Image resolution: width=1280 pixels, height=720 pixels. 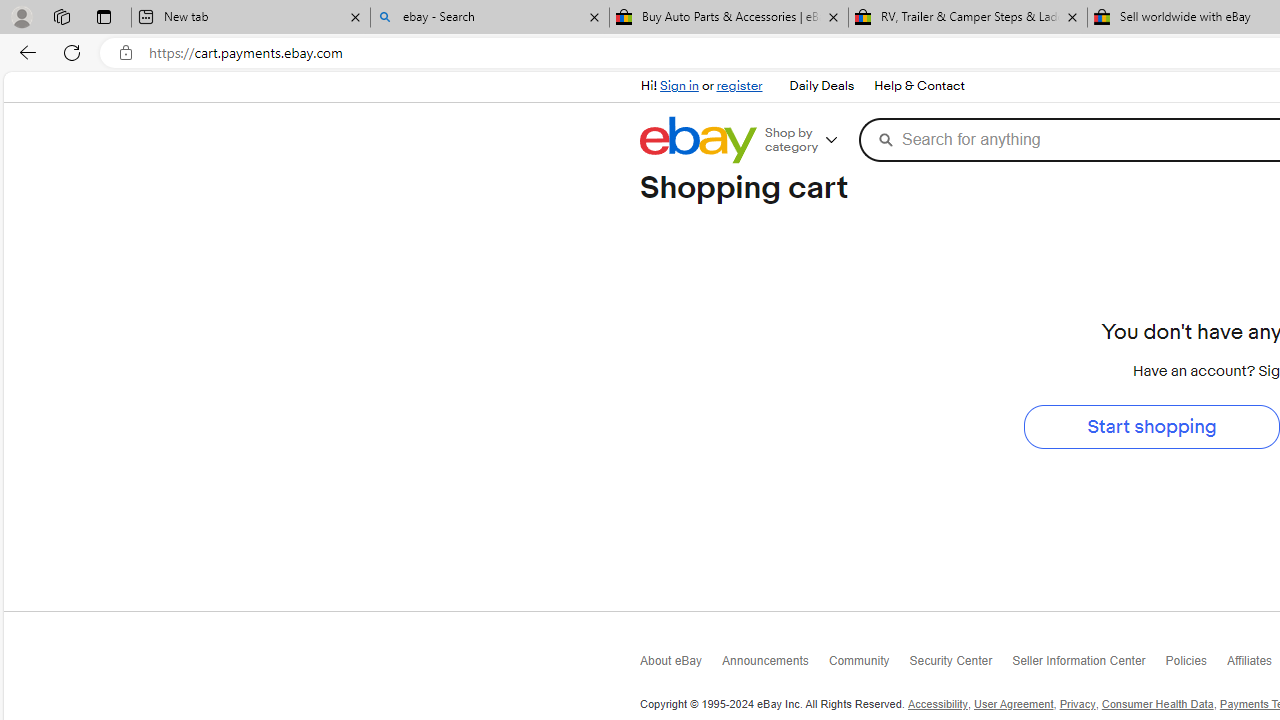 What do you see at coordinates (869, 666) in the screenshot?
I see `Community` at bounding box center [869, 666].